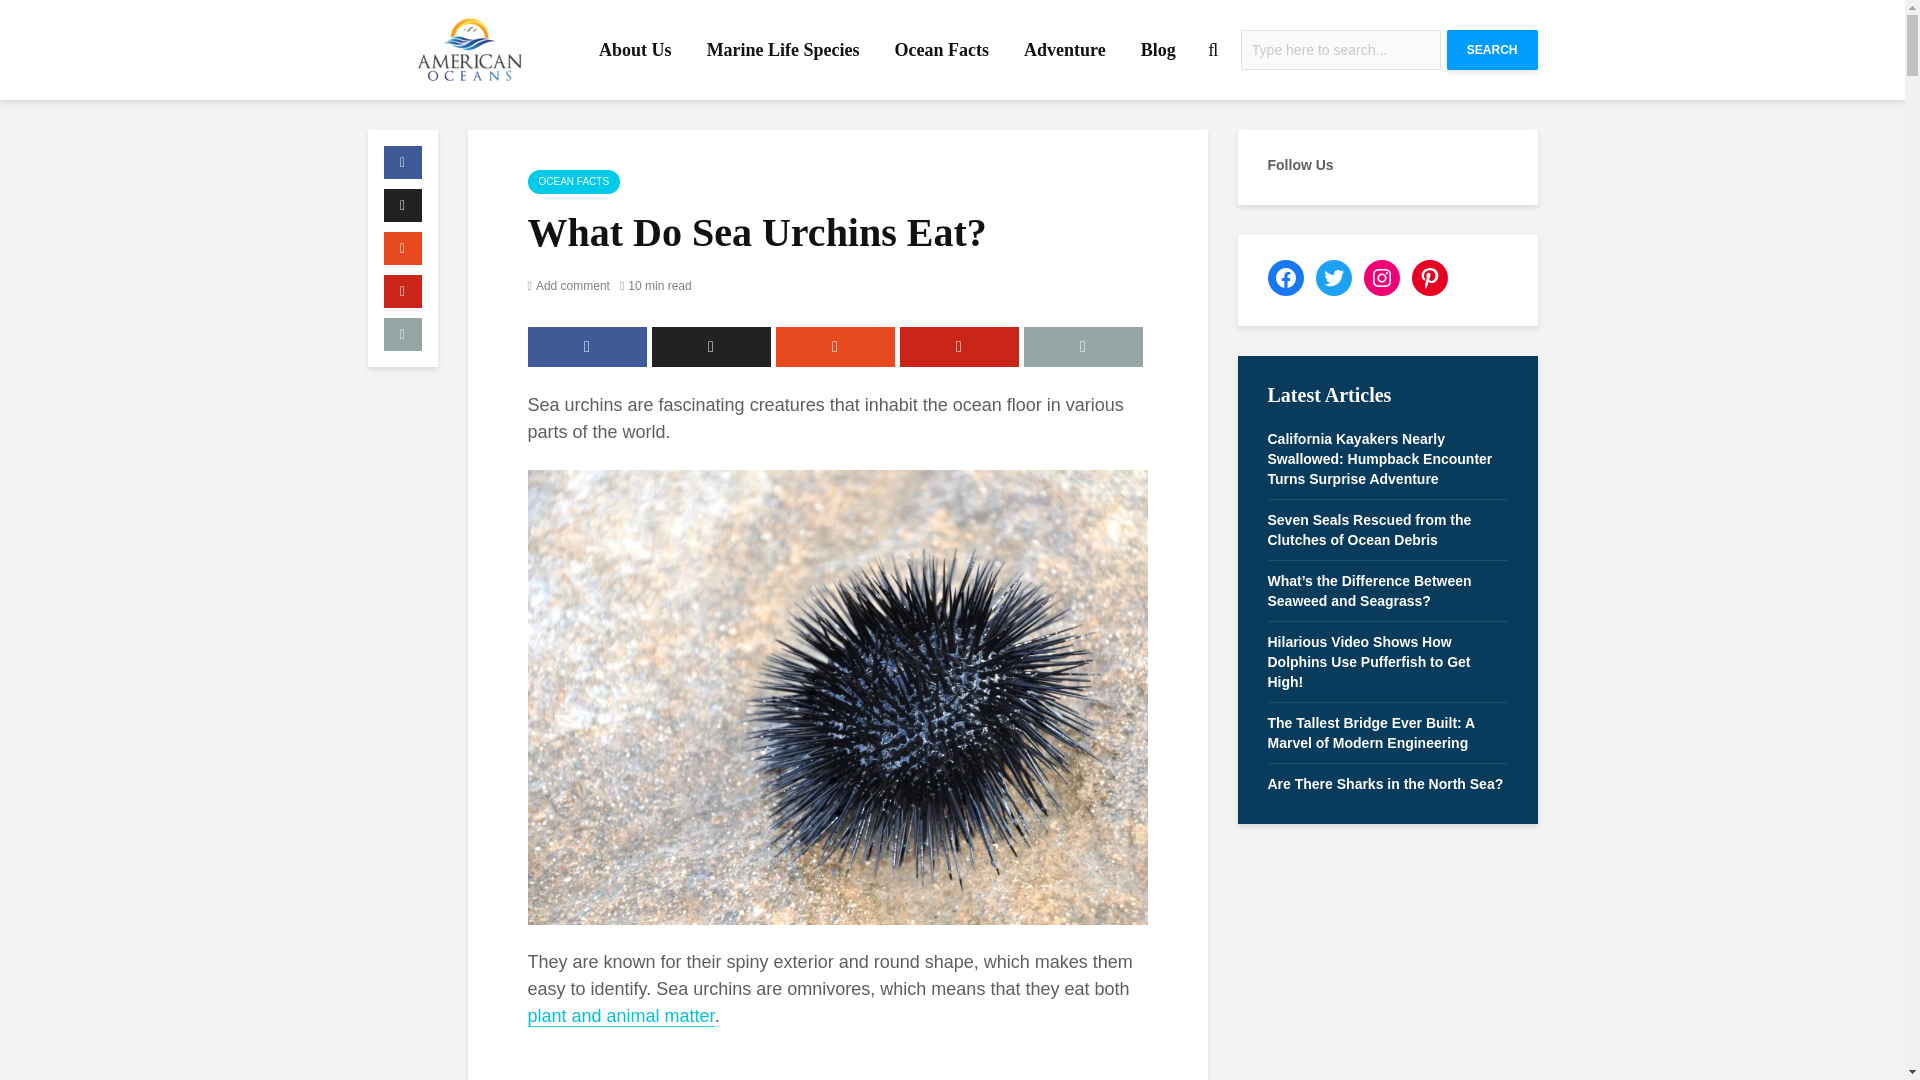 This screenshot has height=1080, width=1920. I want to click on Marine Life Species, so click(783, 50).